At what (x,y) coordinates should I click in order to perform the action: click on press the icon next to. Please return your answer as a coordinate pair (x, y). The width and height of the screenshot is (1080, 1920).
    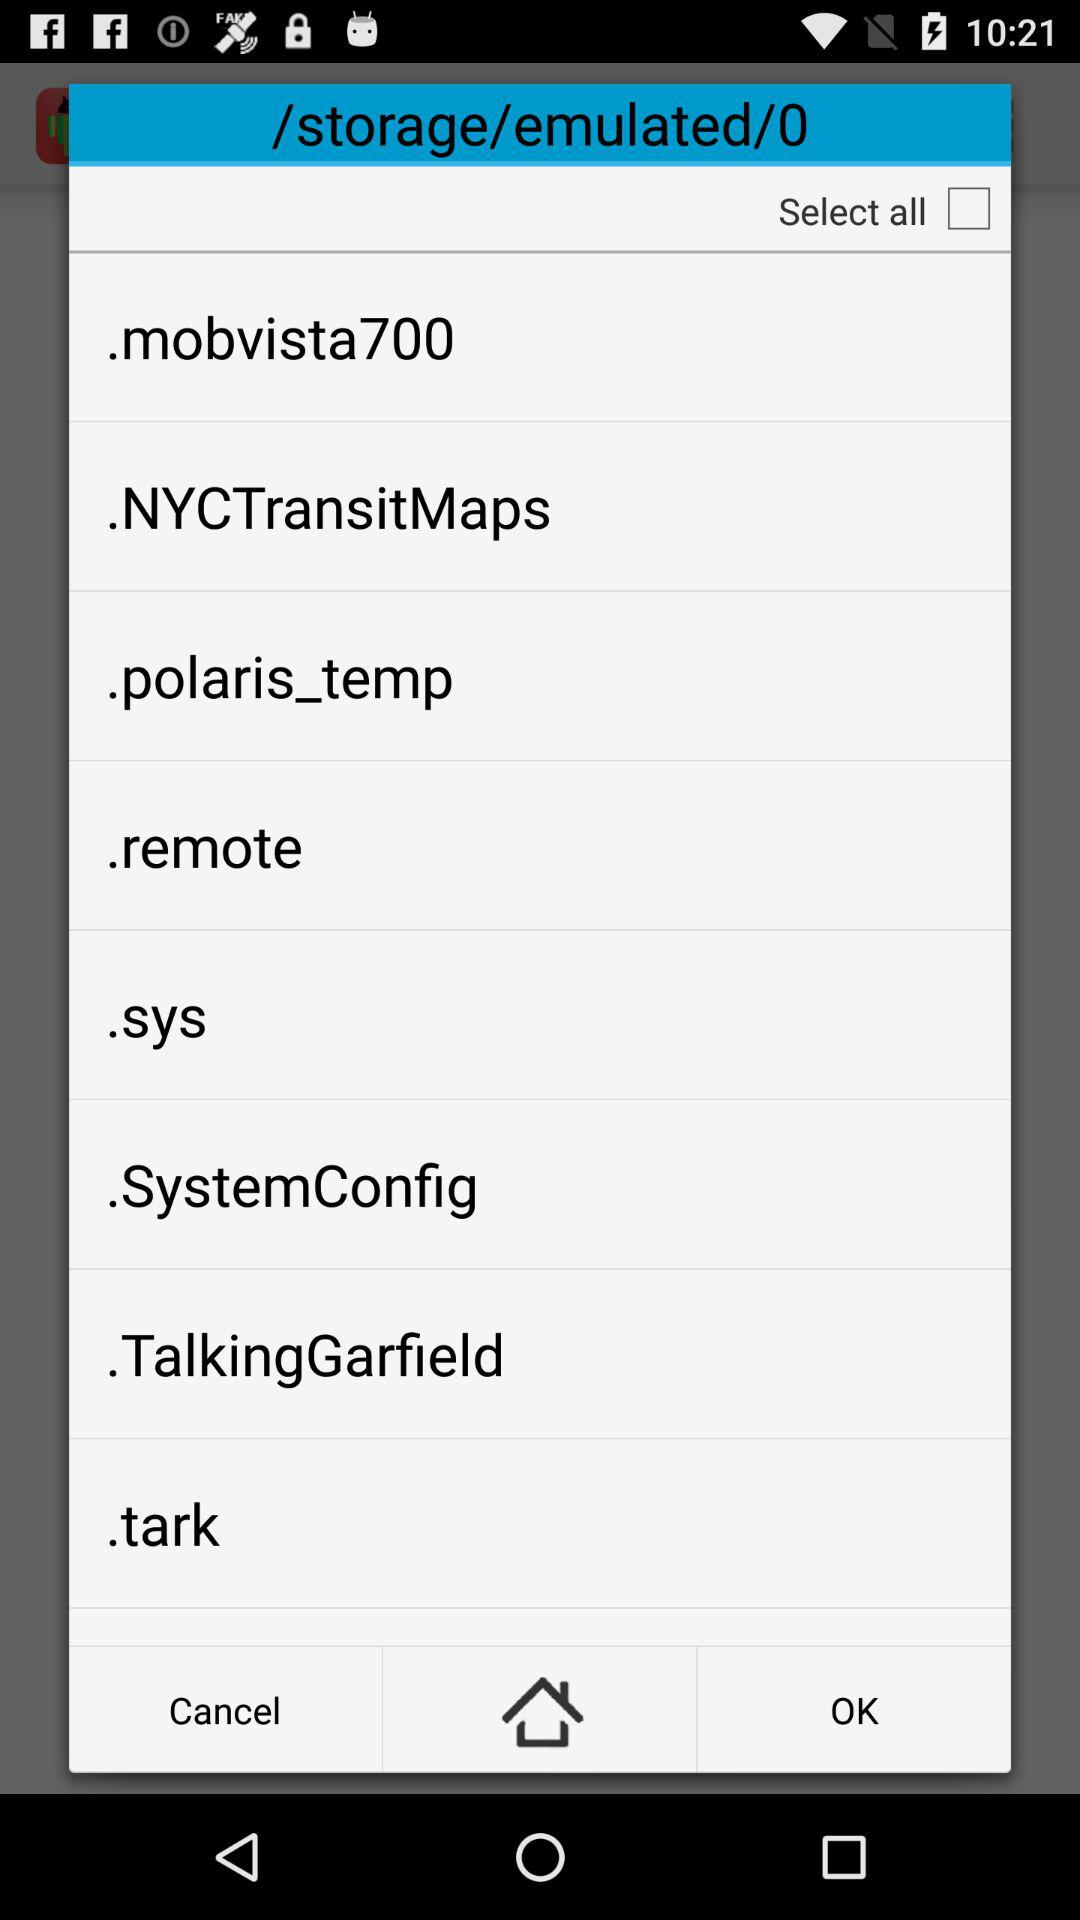
    Looking at the image, I should click on (854, 1710).